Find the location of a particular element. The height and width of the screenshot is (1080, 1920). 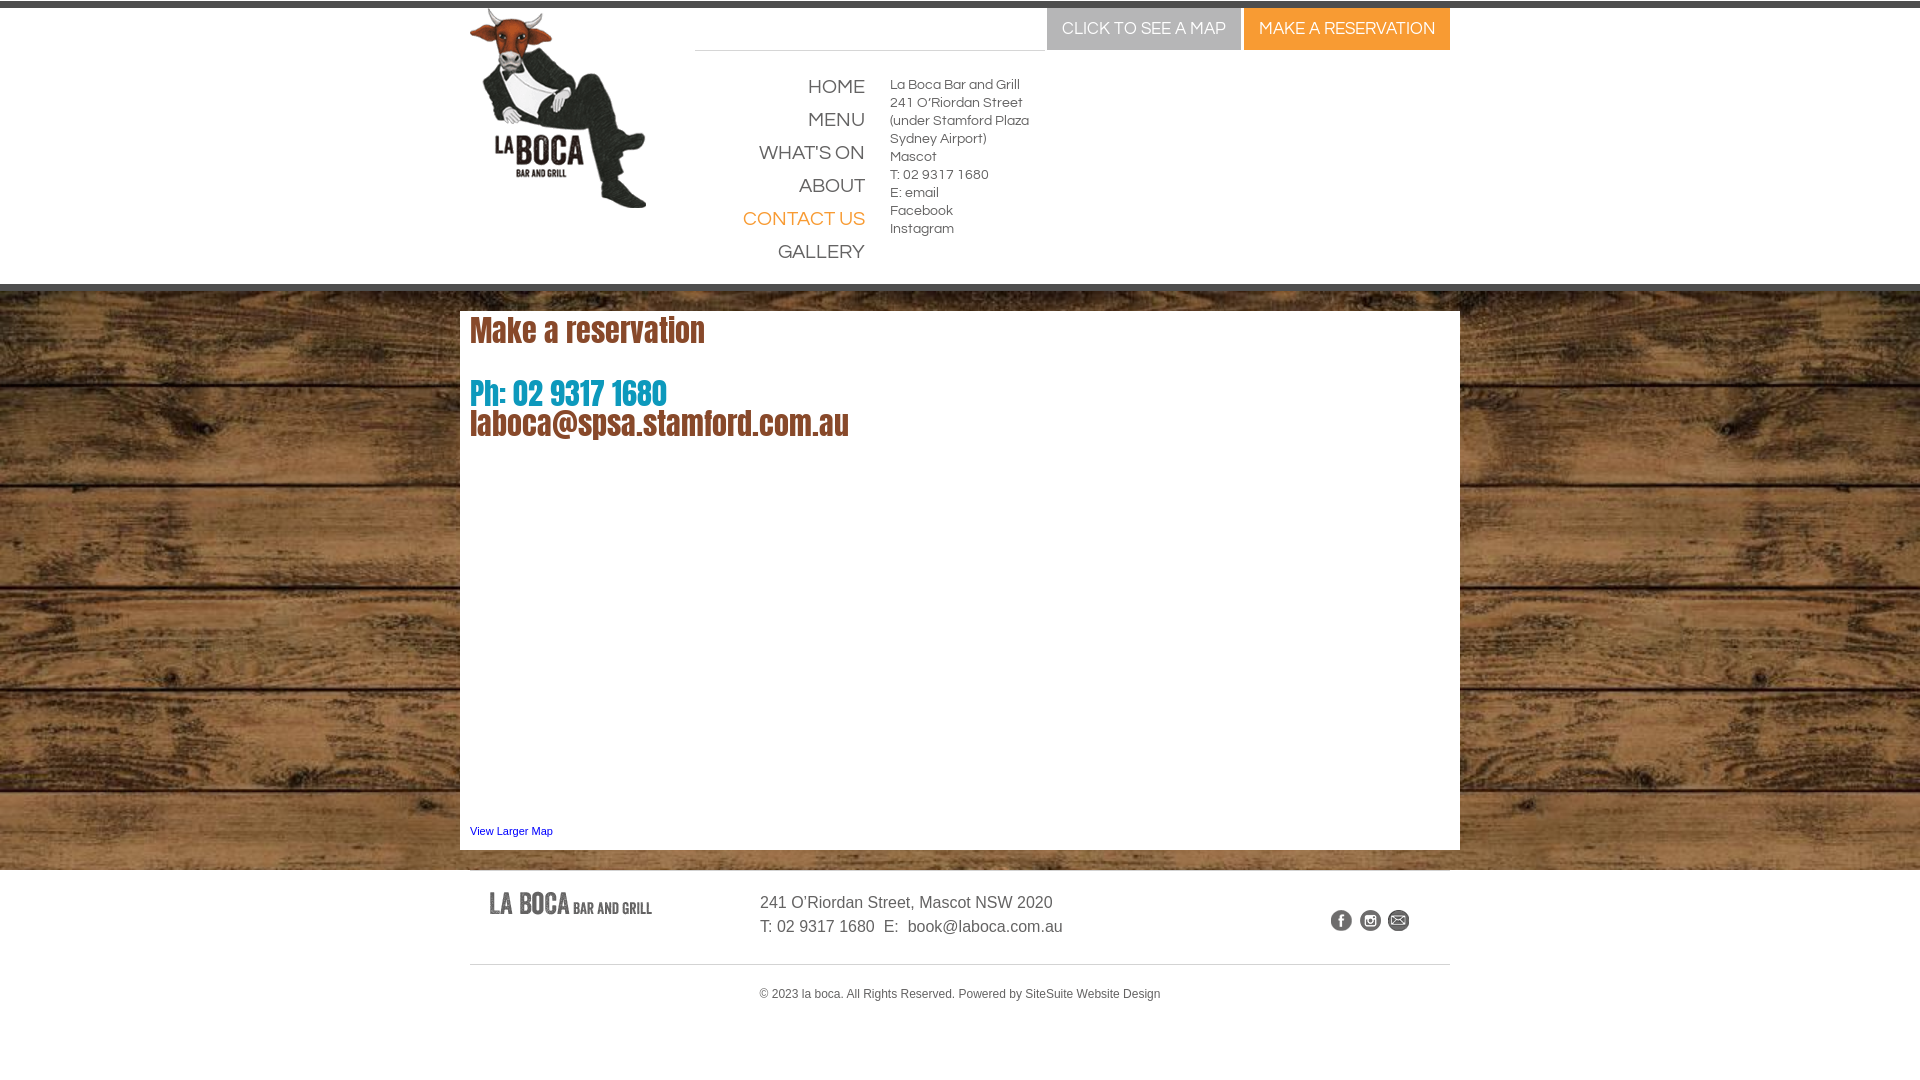

Facebook is located at coordinates (922, 211).